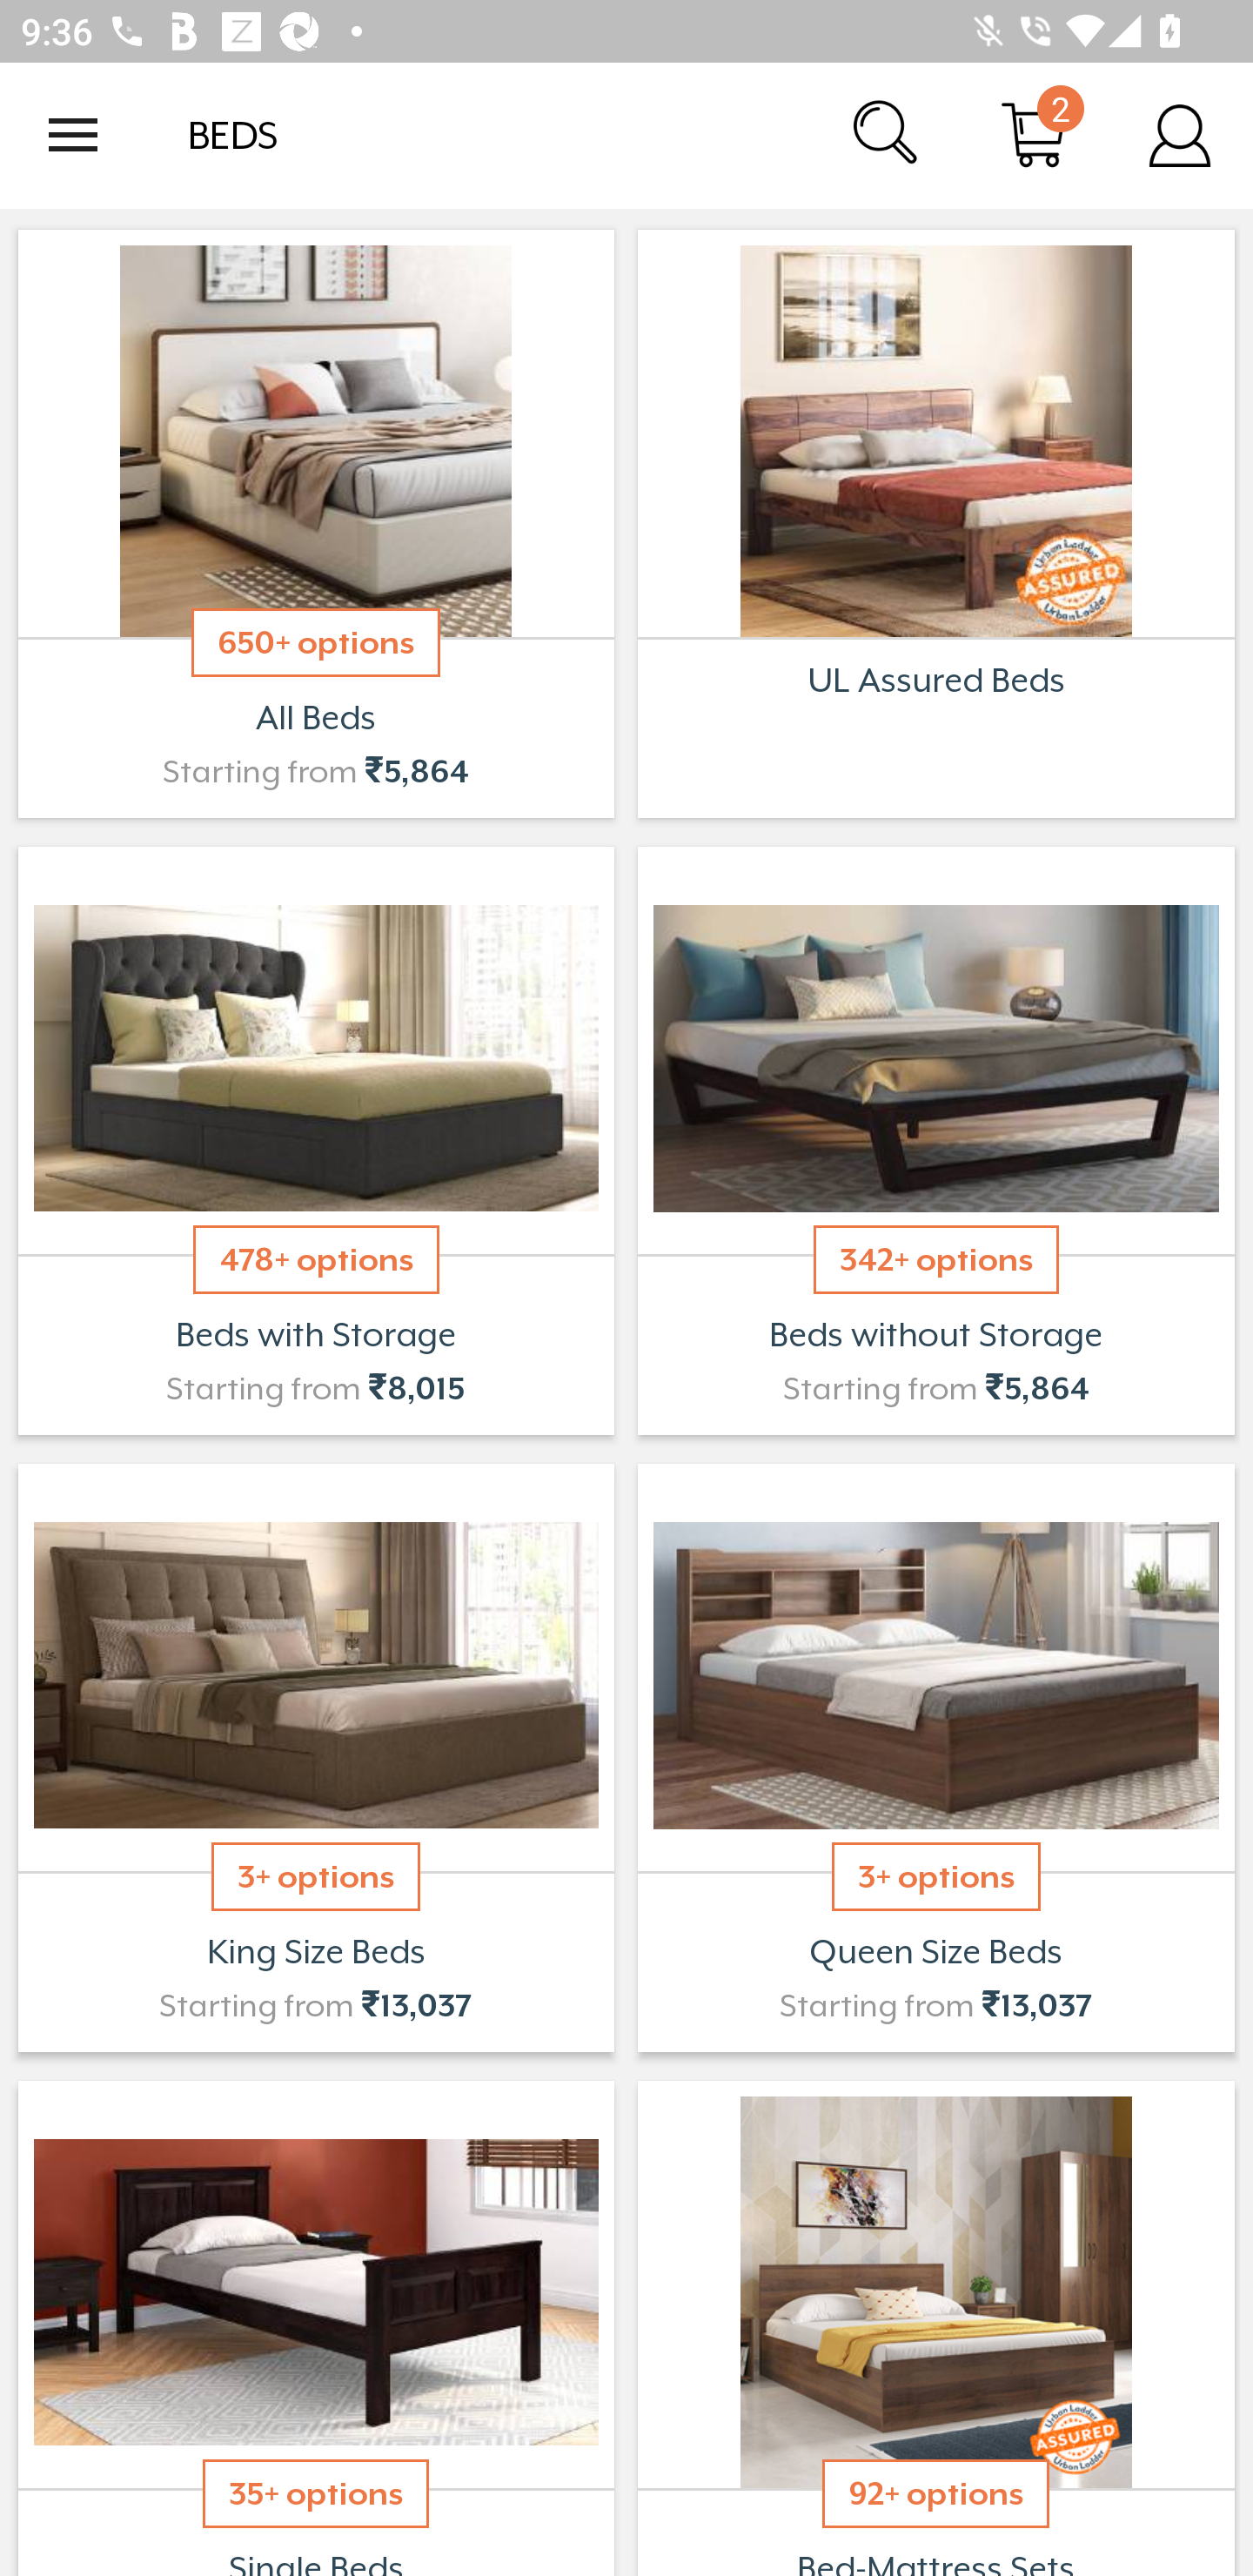 This screenshot has height=2576, width=1253. I want to click on 35+ options Single Beds, so click(315, 2324).